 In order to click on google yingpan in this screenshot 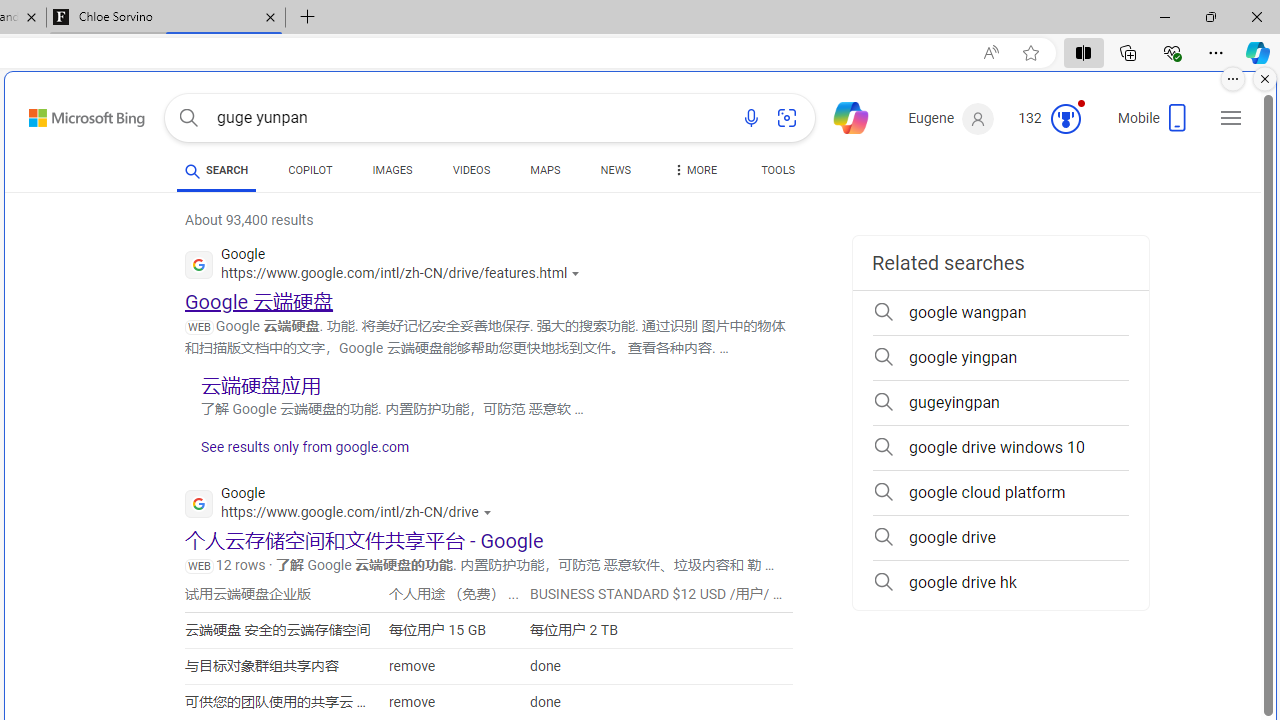, I will do `click(1000, 358)`.